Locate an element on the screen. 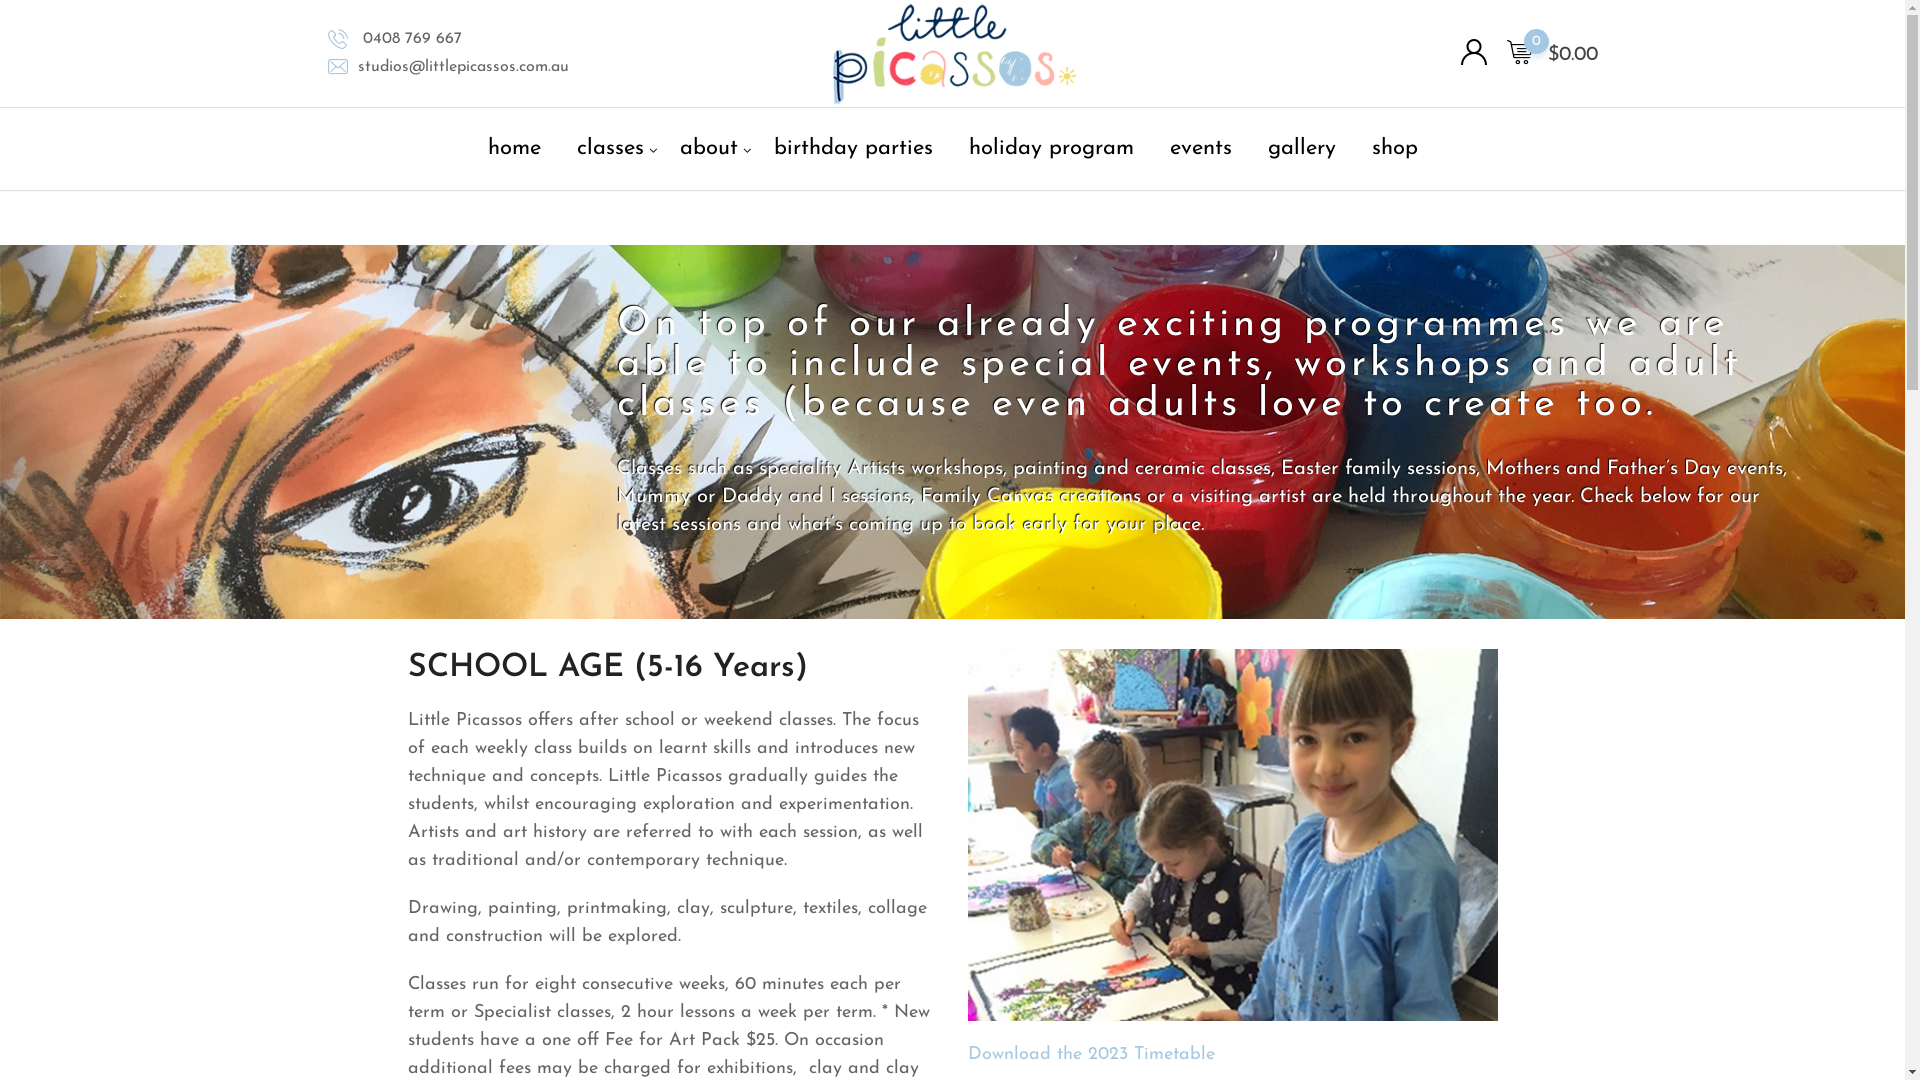 The height and width of the screenshot is (1080, 1920). My Account is located at coordinates (1473, 54).